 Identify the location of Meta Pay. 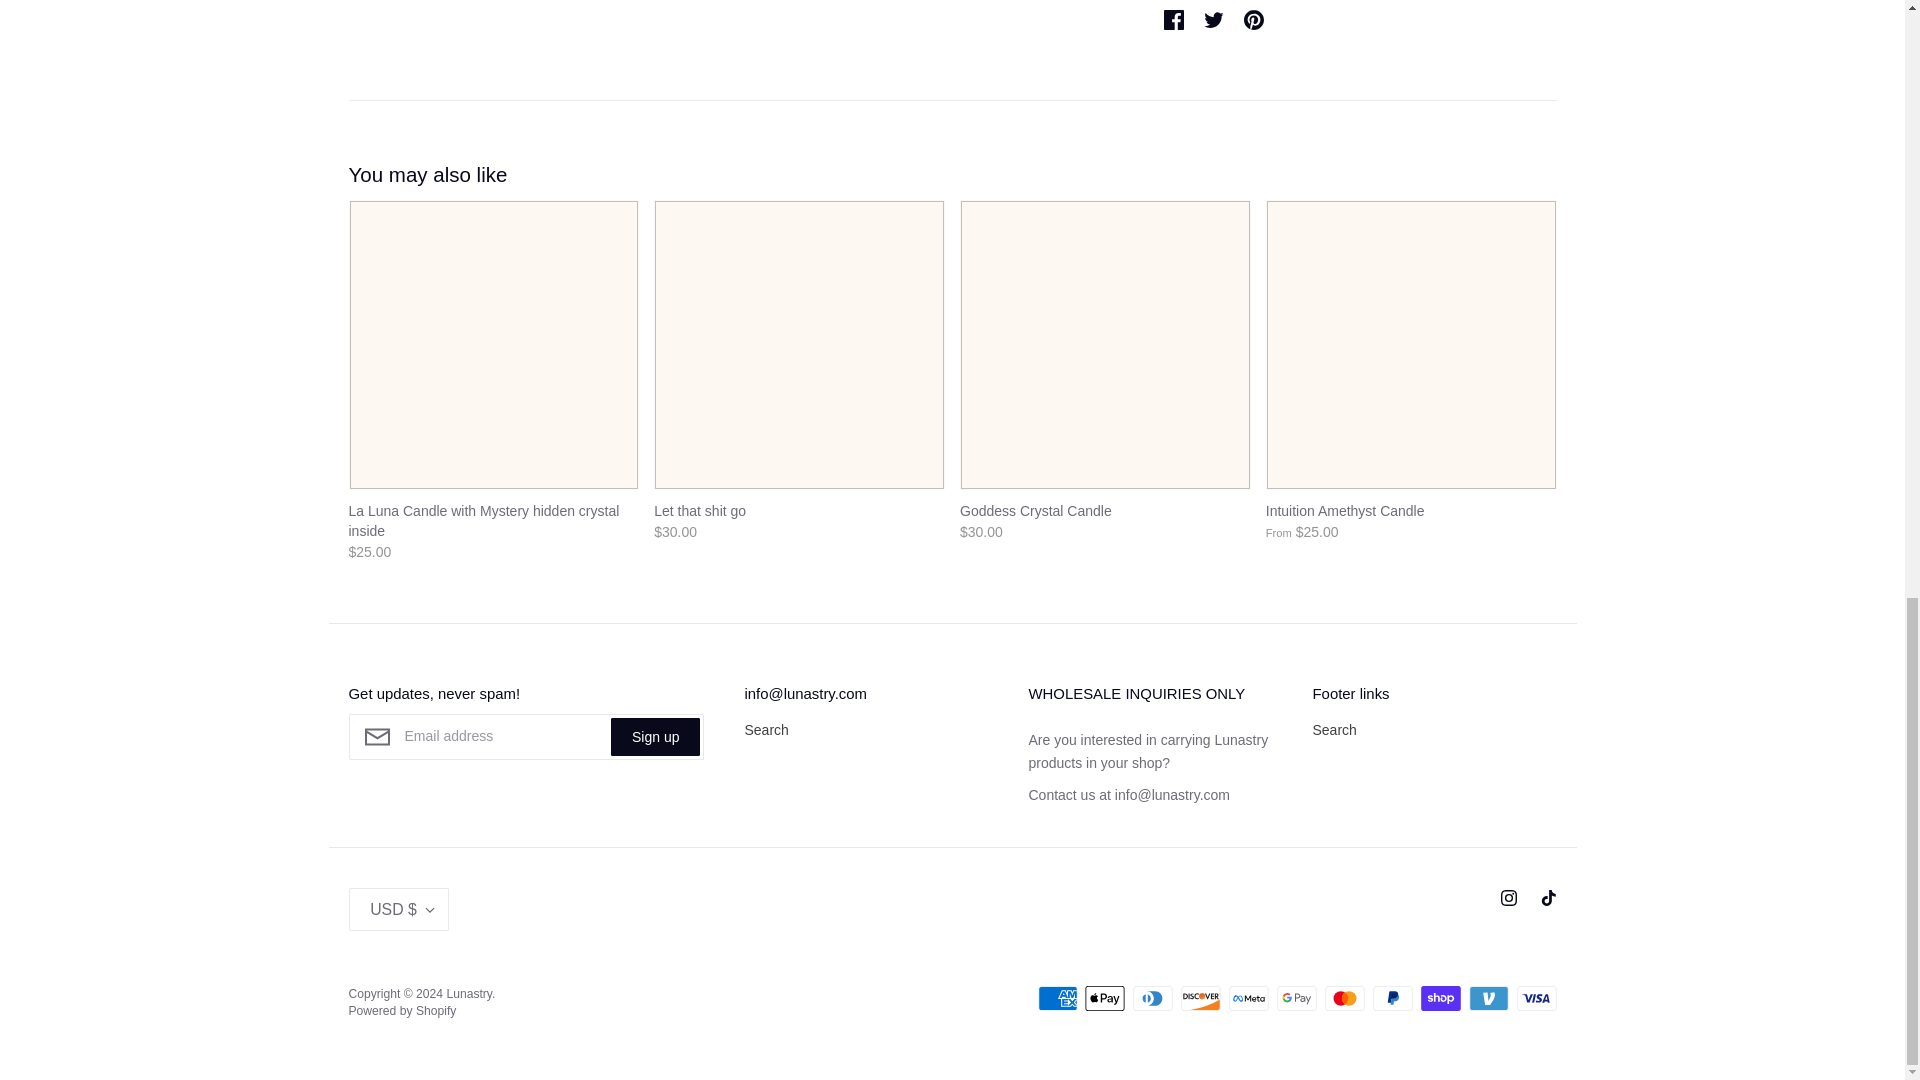
(1248, 998).